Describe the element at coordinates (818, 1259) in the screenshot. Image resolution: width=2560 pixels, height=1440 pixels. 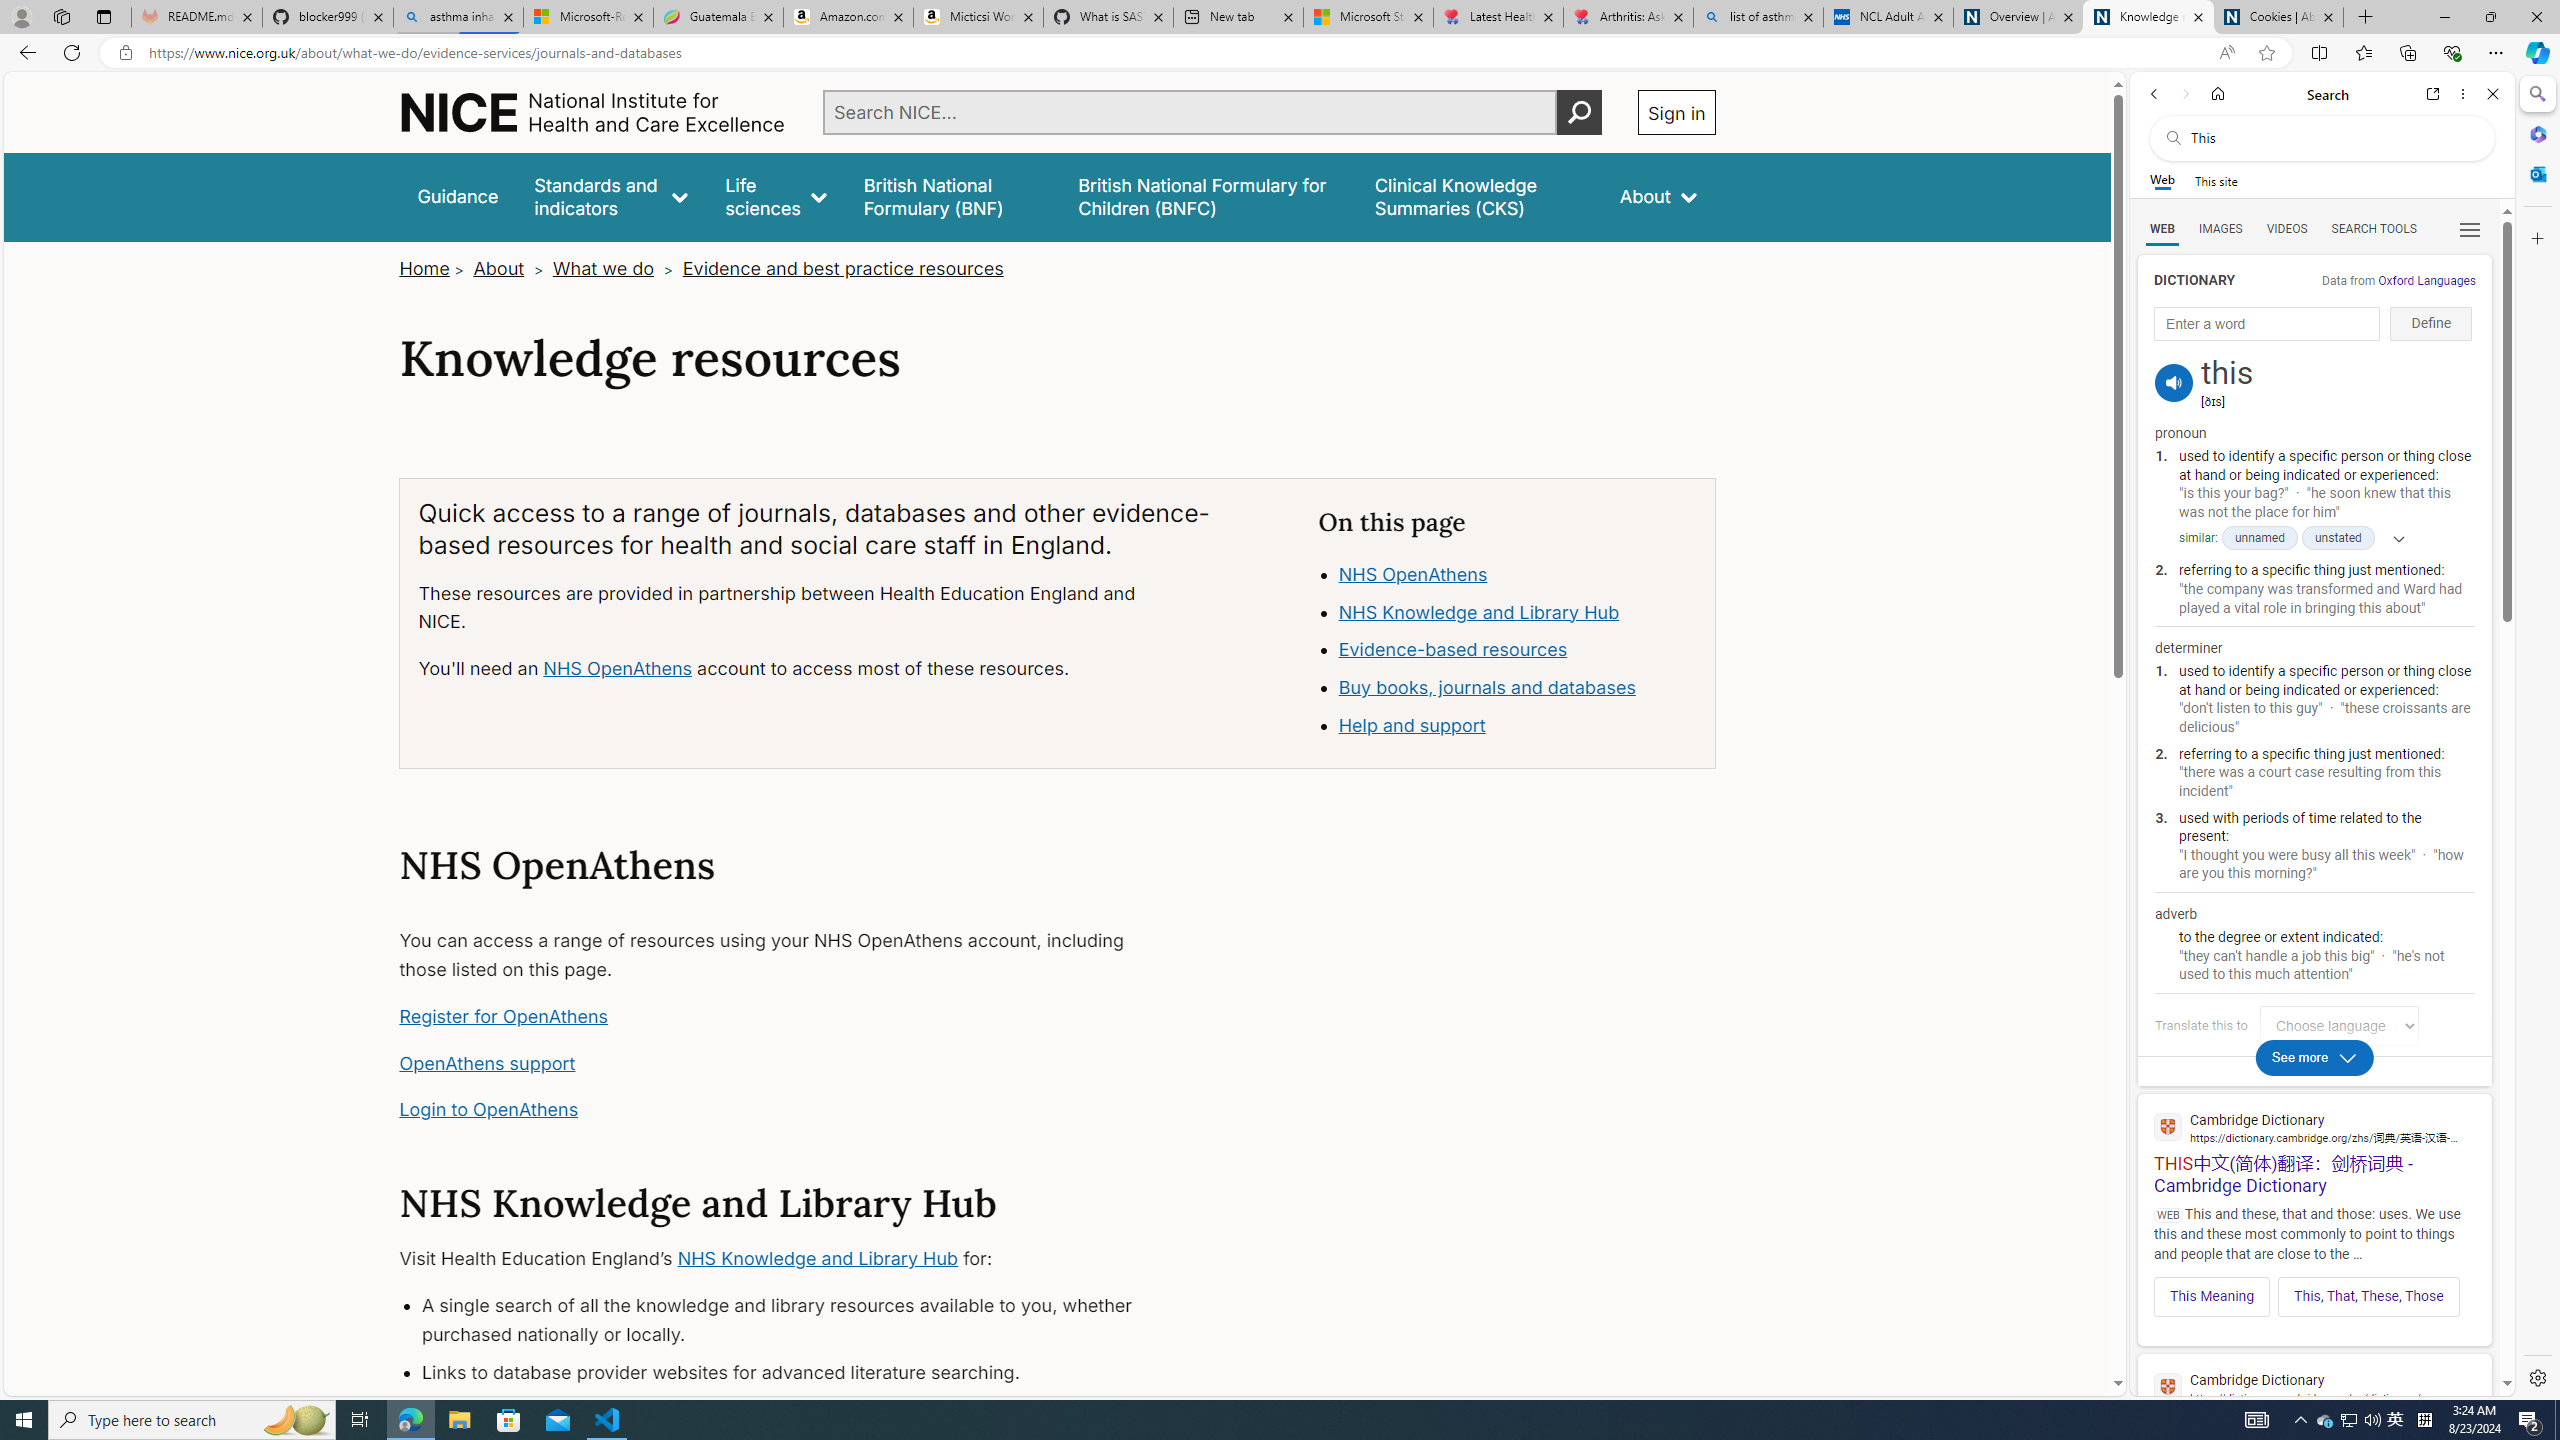
I see `NHS Knowledge and Library Hub` at that location.